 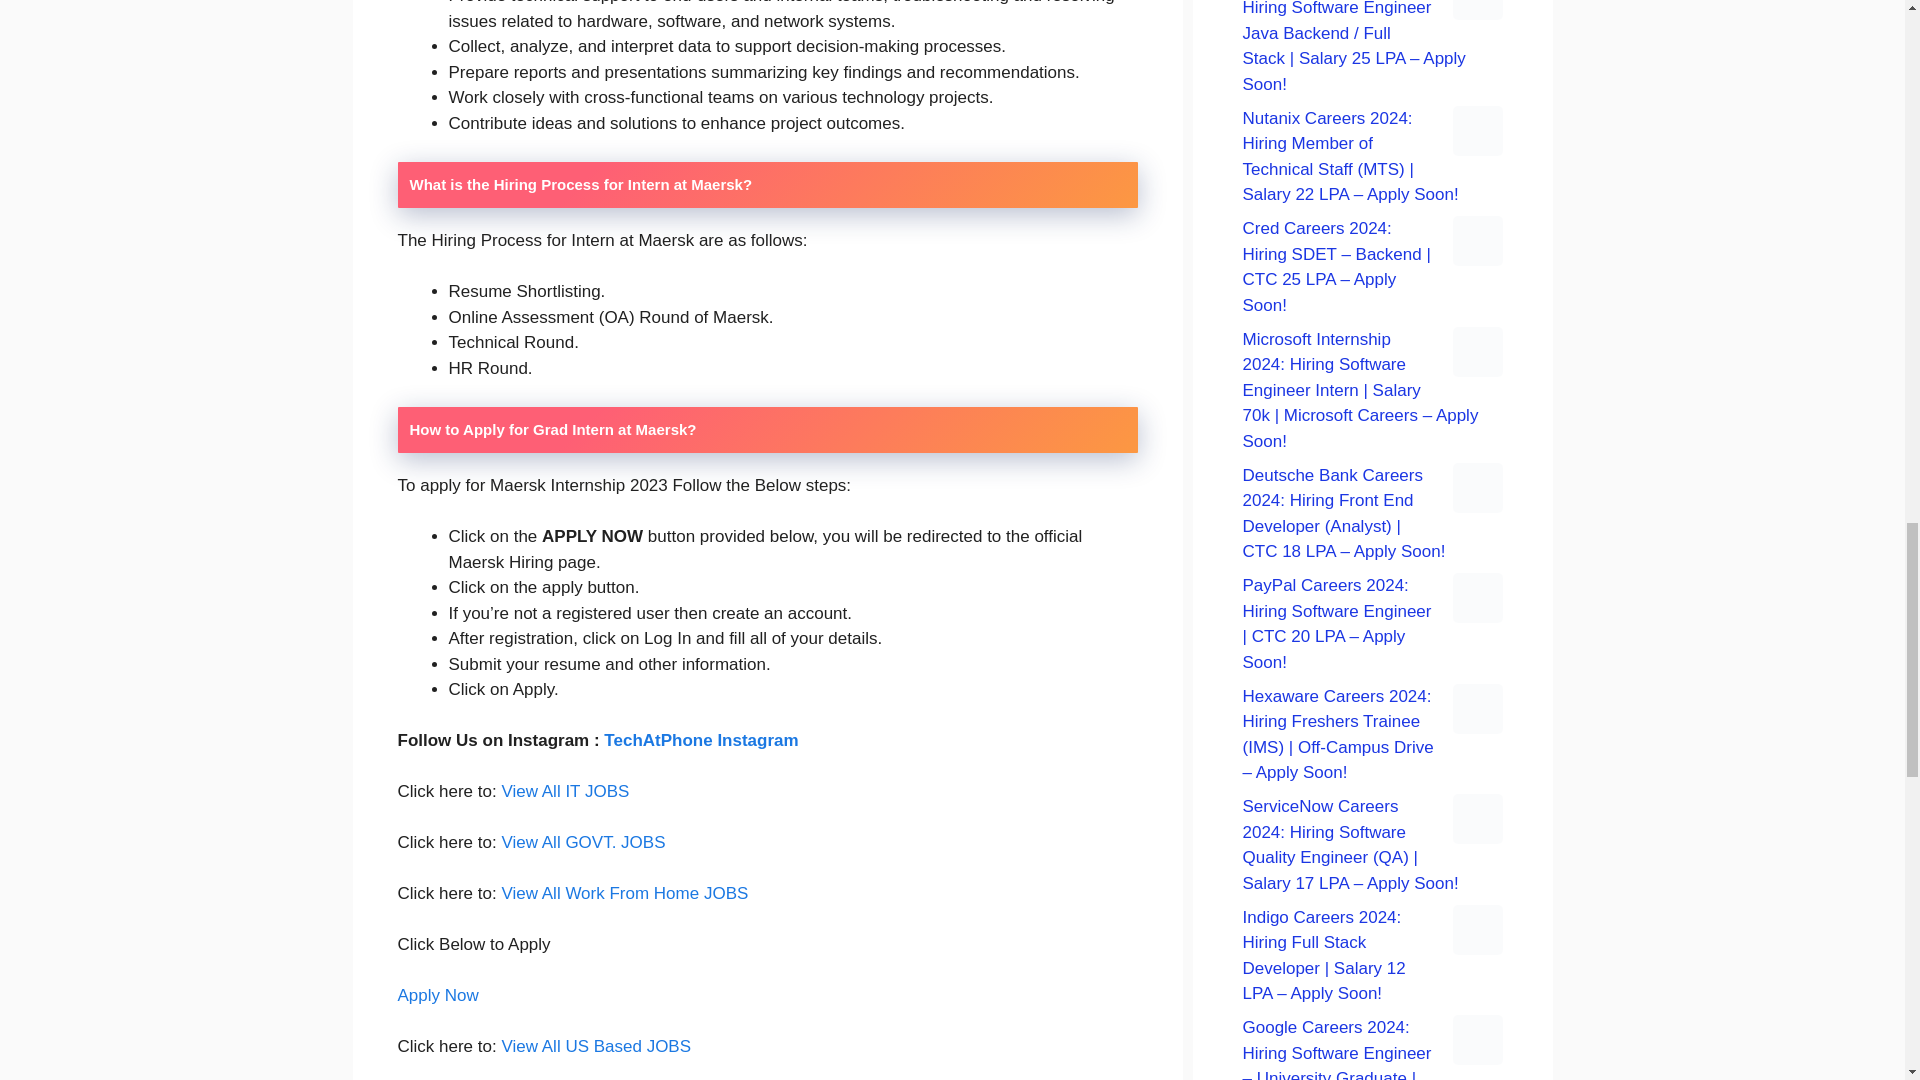 I want to click on Apply Now, so click(x=438, y=996).